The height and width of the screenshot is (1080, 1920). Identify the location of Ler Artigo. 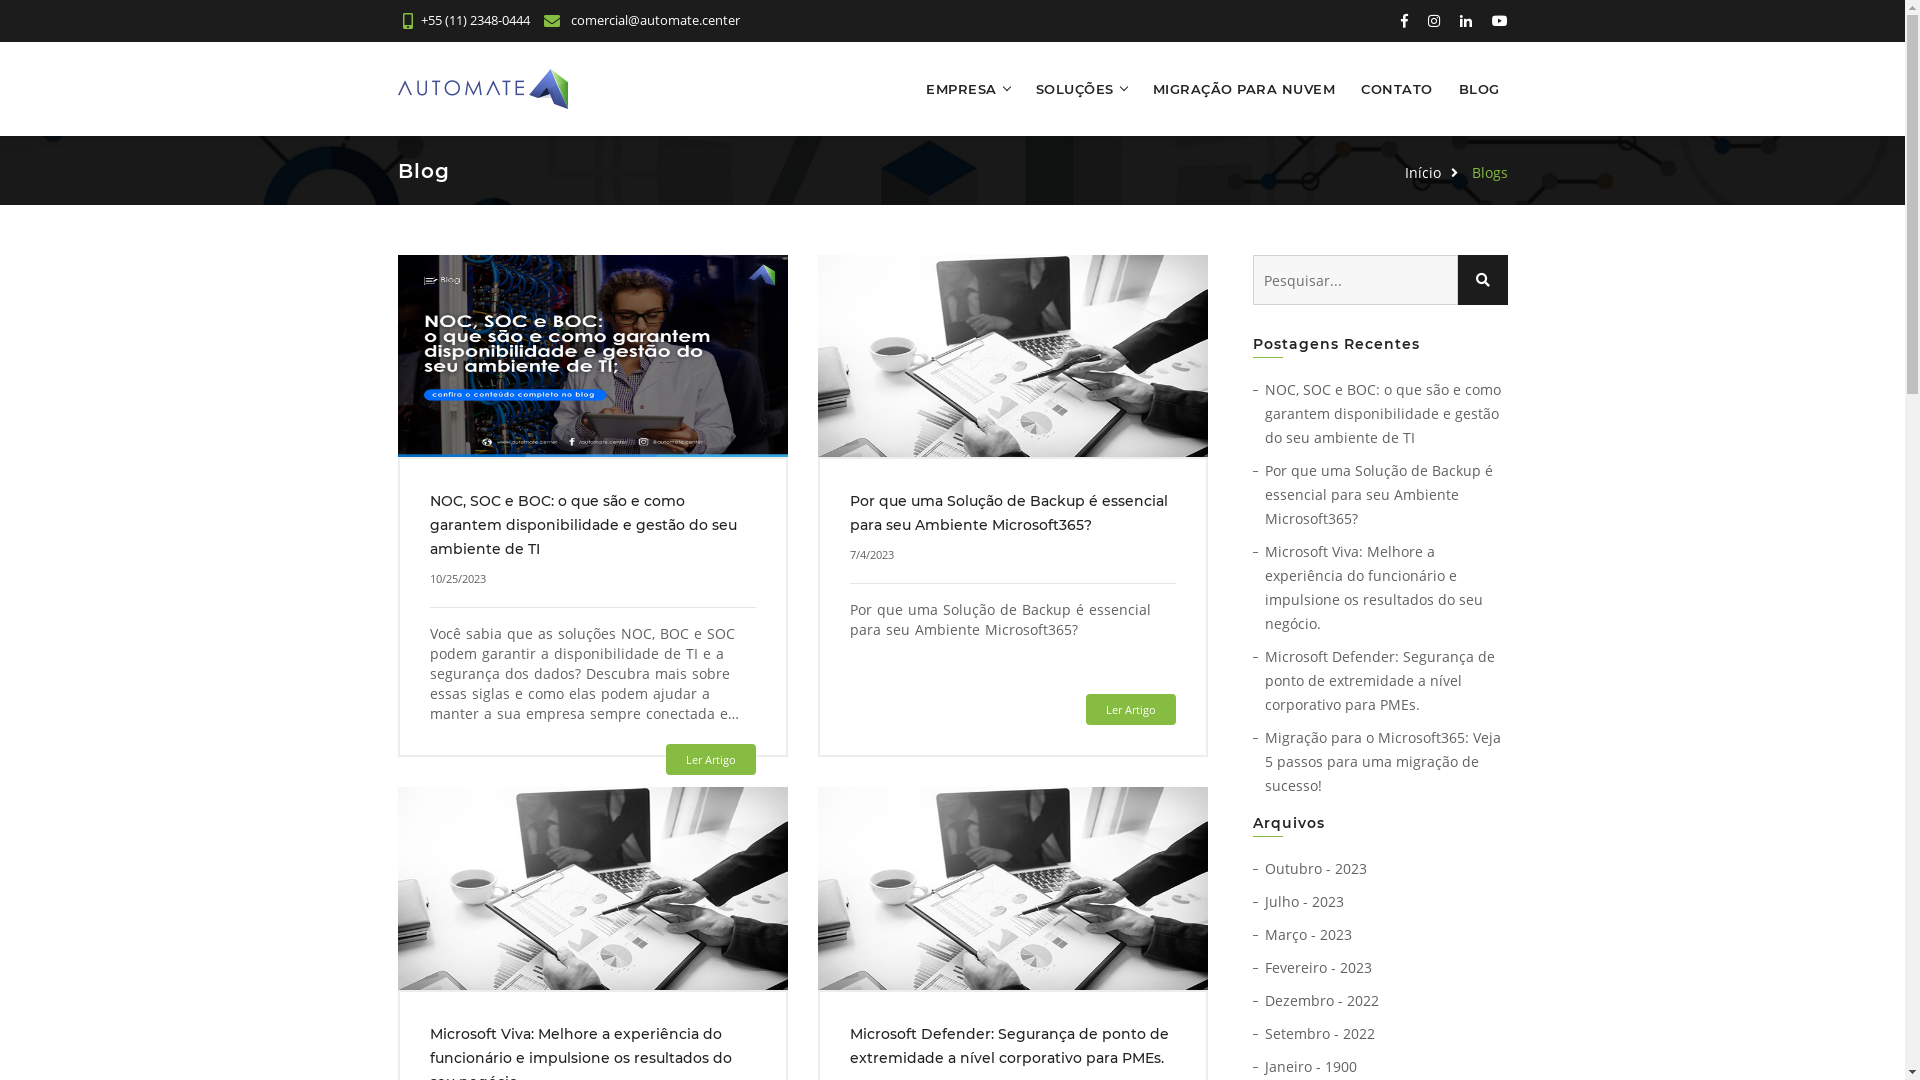
(1131, 710).